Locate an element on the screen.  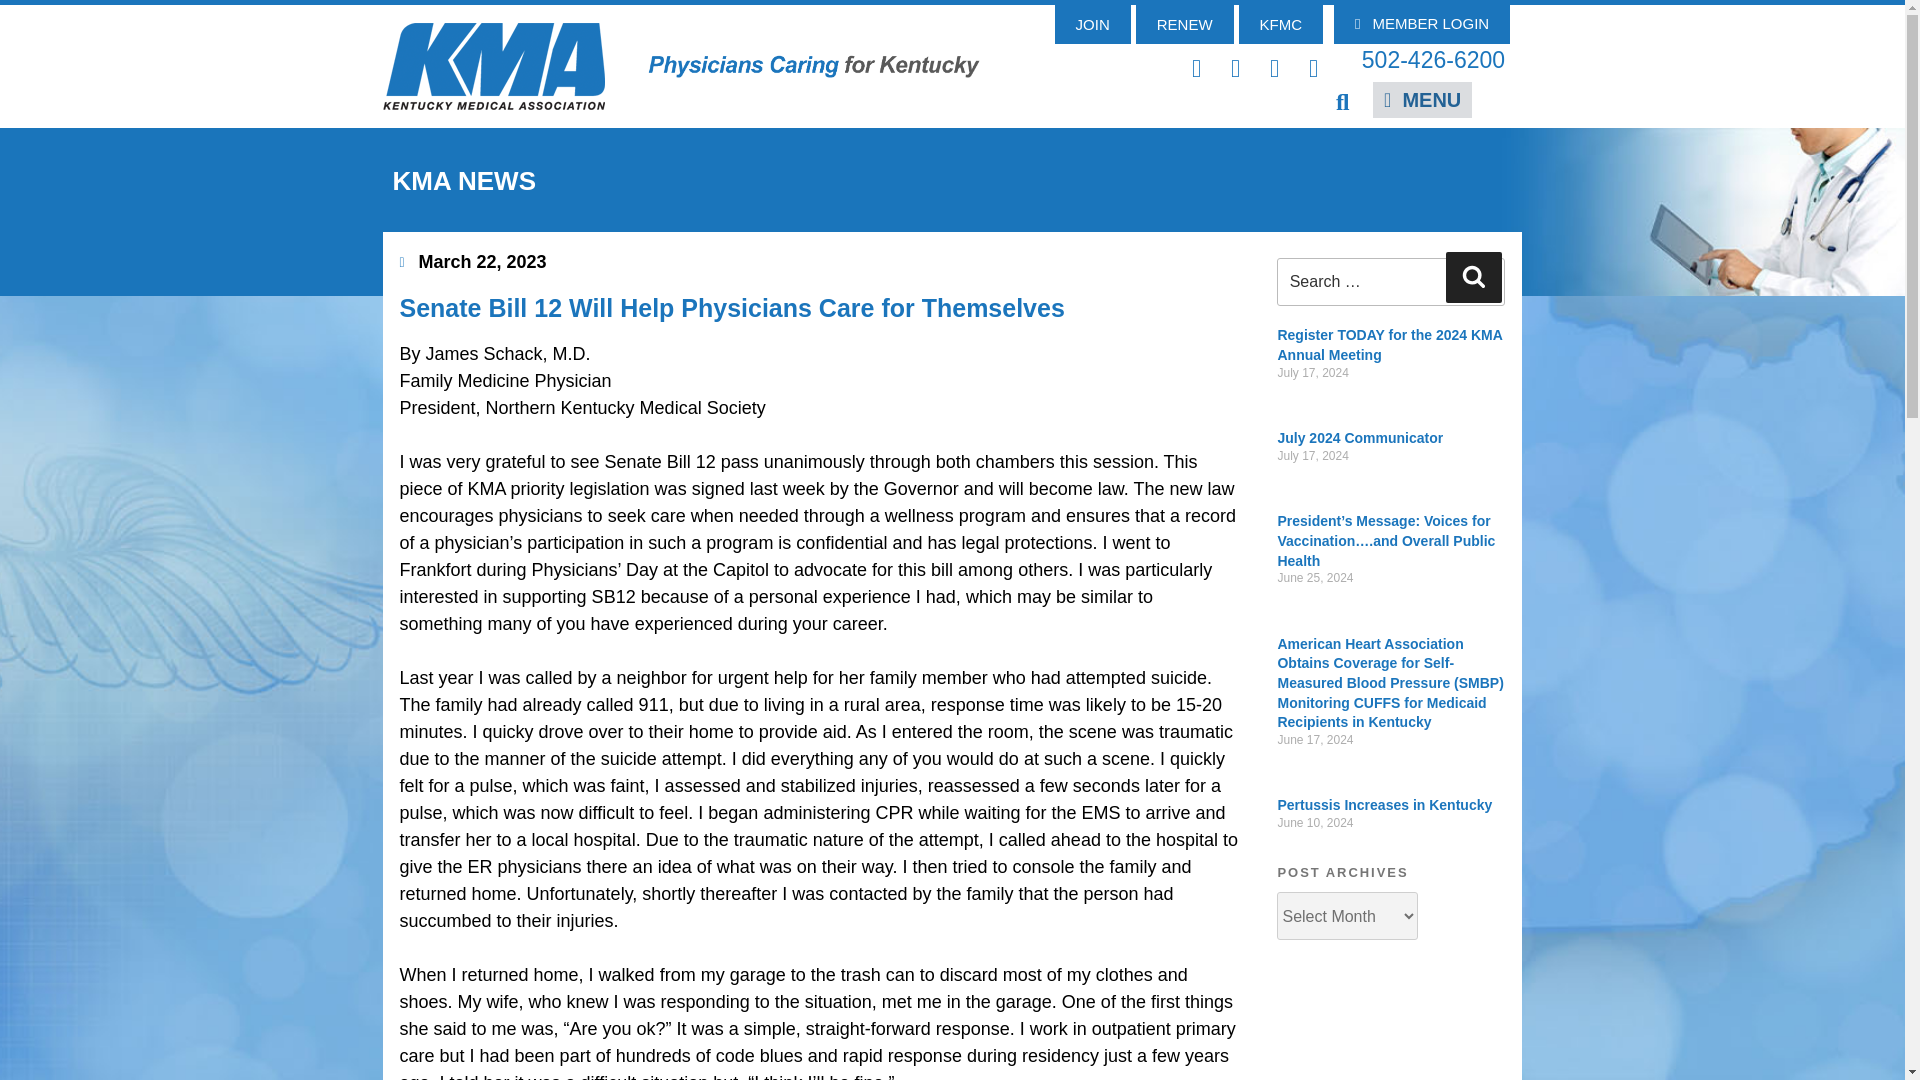
Register TODAY for the 2024 KMA Annual Meeting is located at coordinates (1388, 344).